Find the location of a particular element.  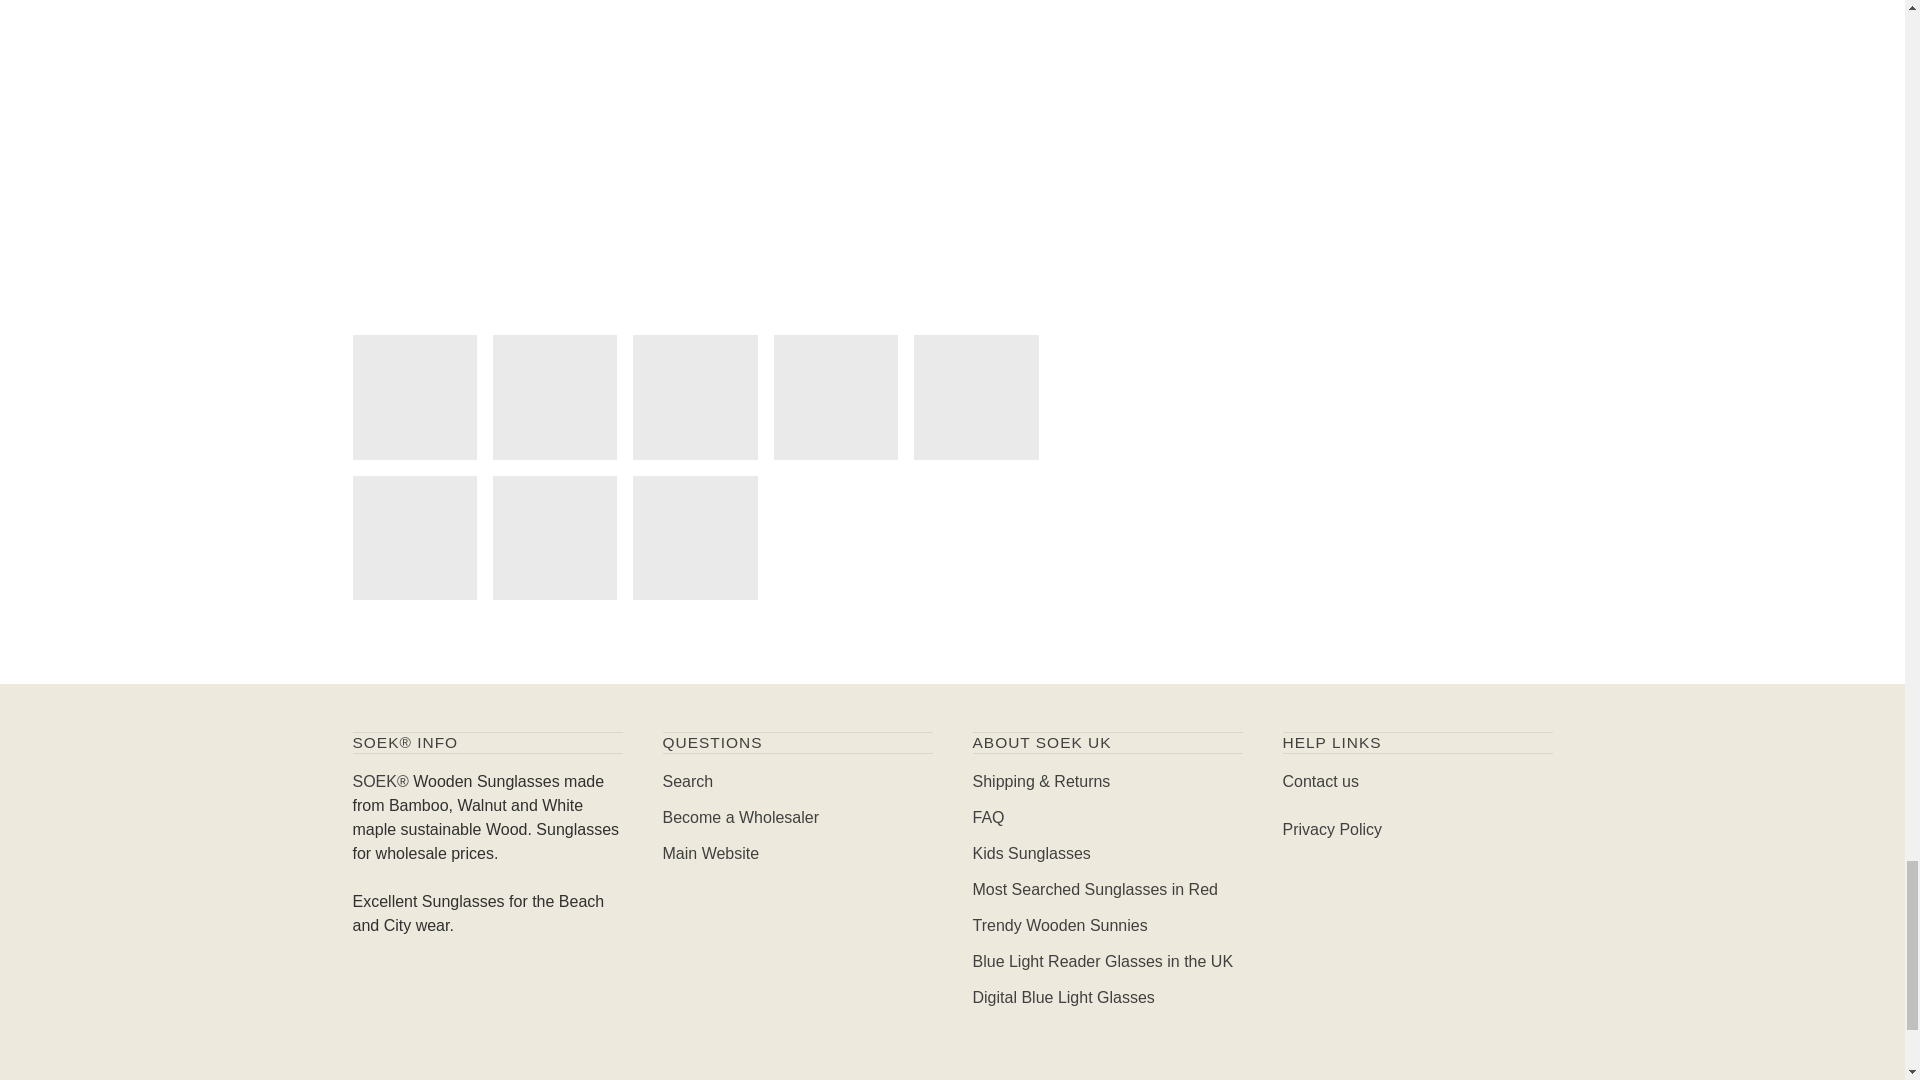

Privacy Policy is located at coordinates (1332, 829).